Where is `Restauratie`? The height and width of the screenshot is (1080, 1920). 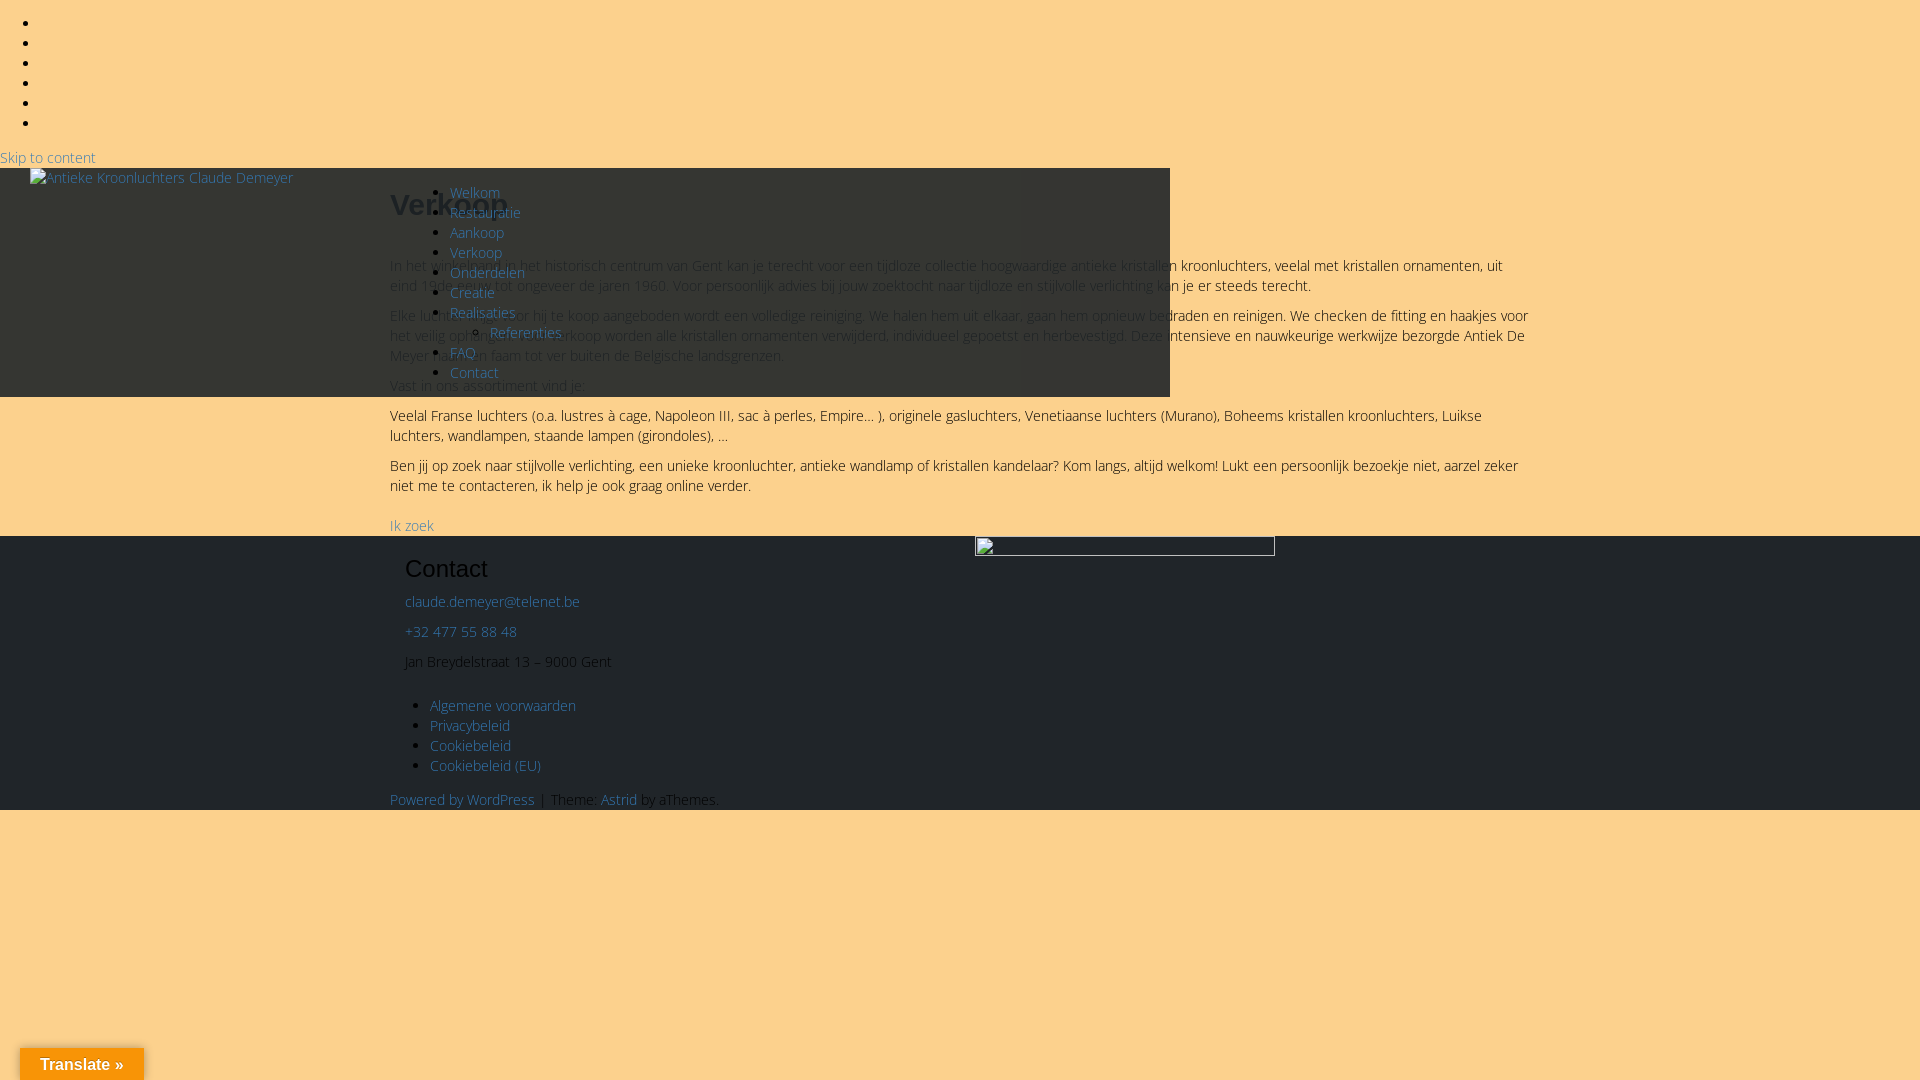
Restauratie is located at coordinates (486, 212).